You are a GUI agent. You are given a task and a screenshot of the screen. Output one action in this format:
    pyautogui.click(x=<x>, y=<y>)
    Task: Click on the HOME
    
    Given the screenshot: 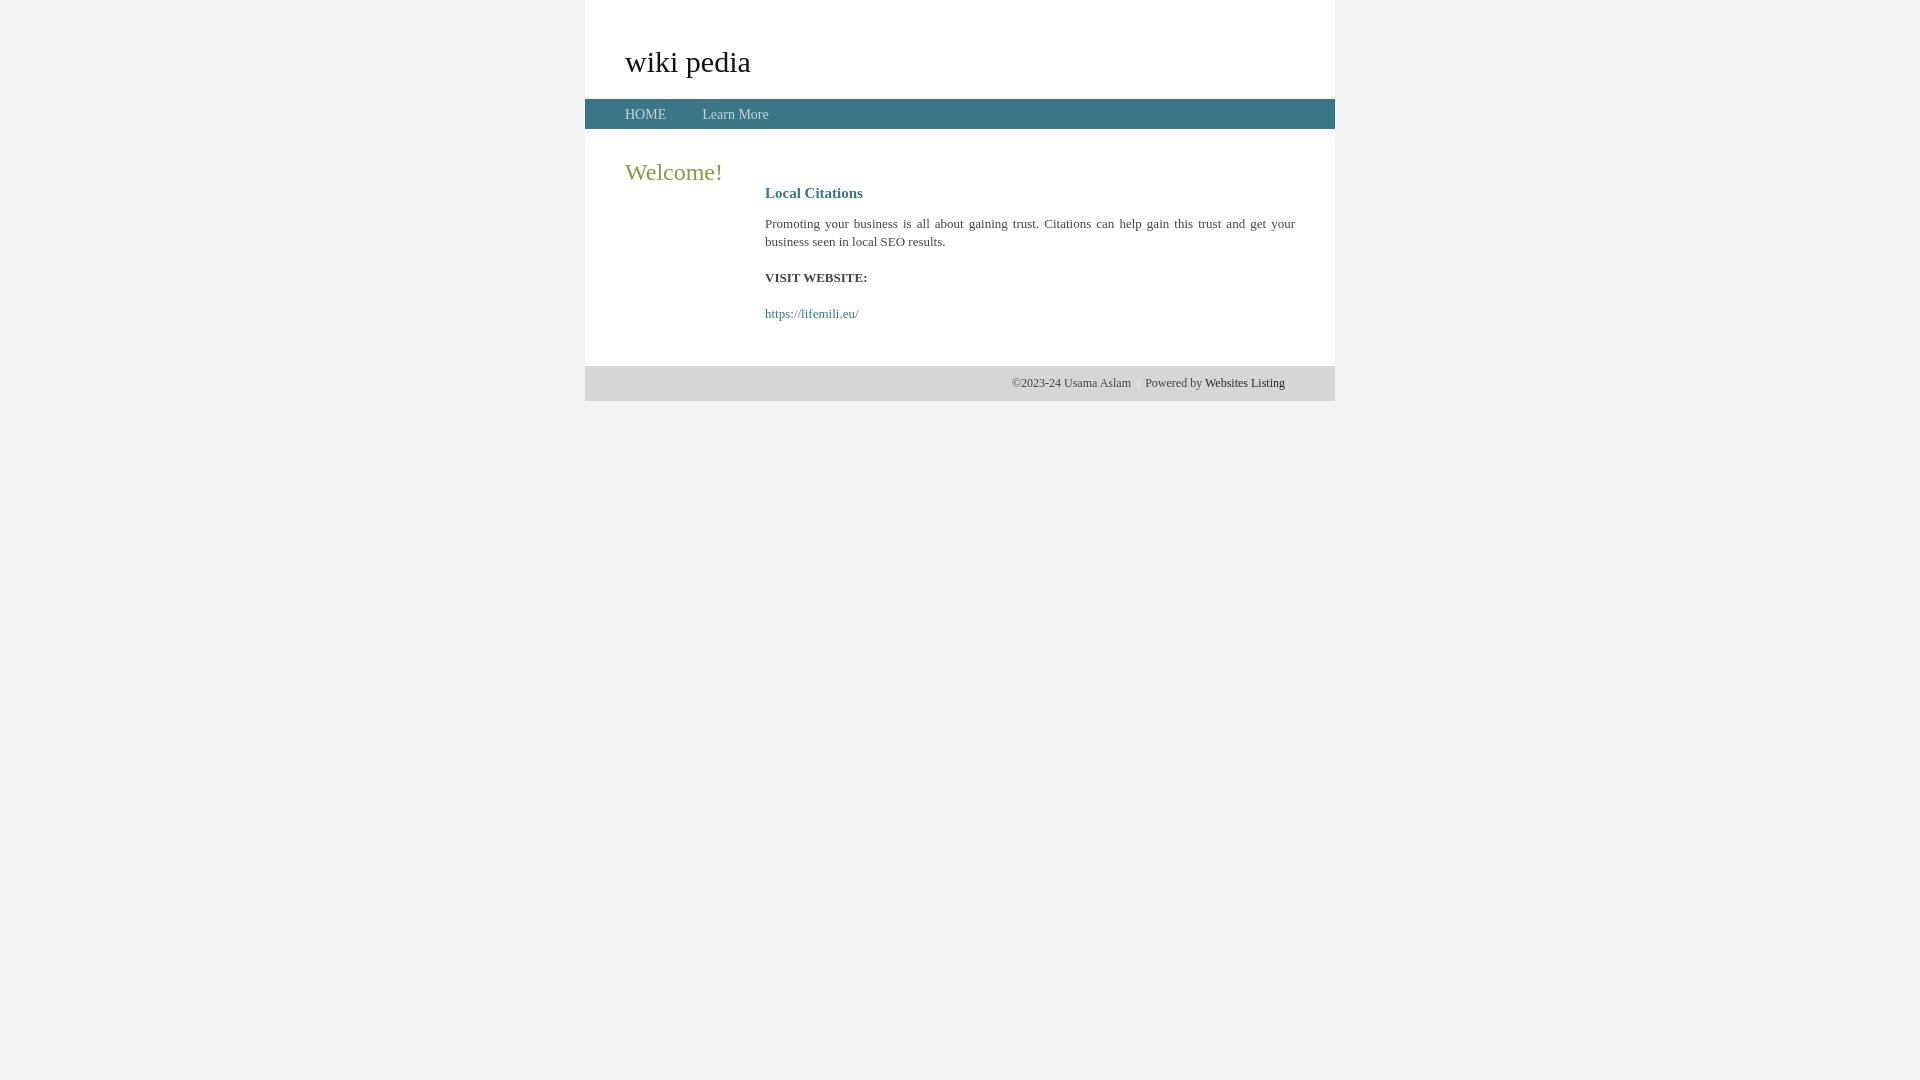 What is the action you would take?
    pyautogui.click(x=646, y=114)
    